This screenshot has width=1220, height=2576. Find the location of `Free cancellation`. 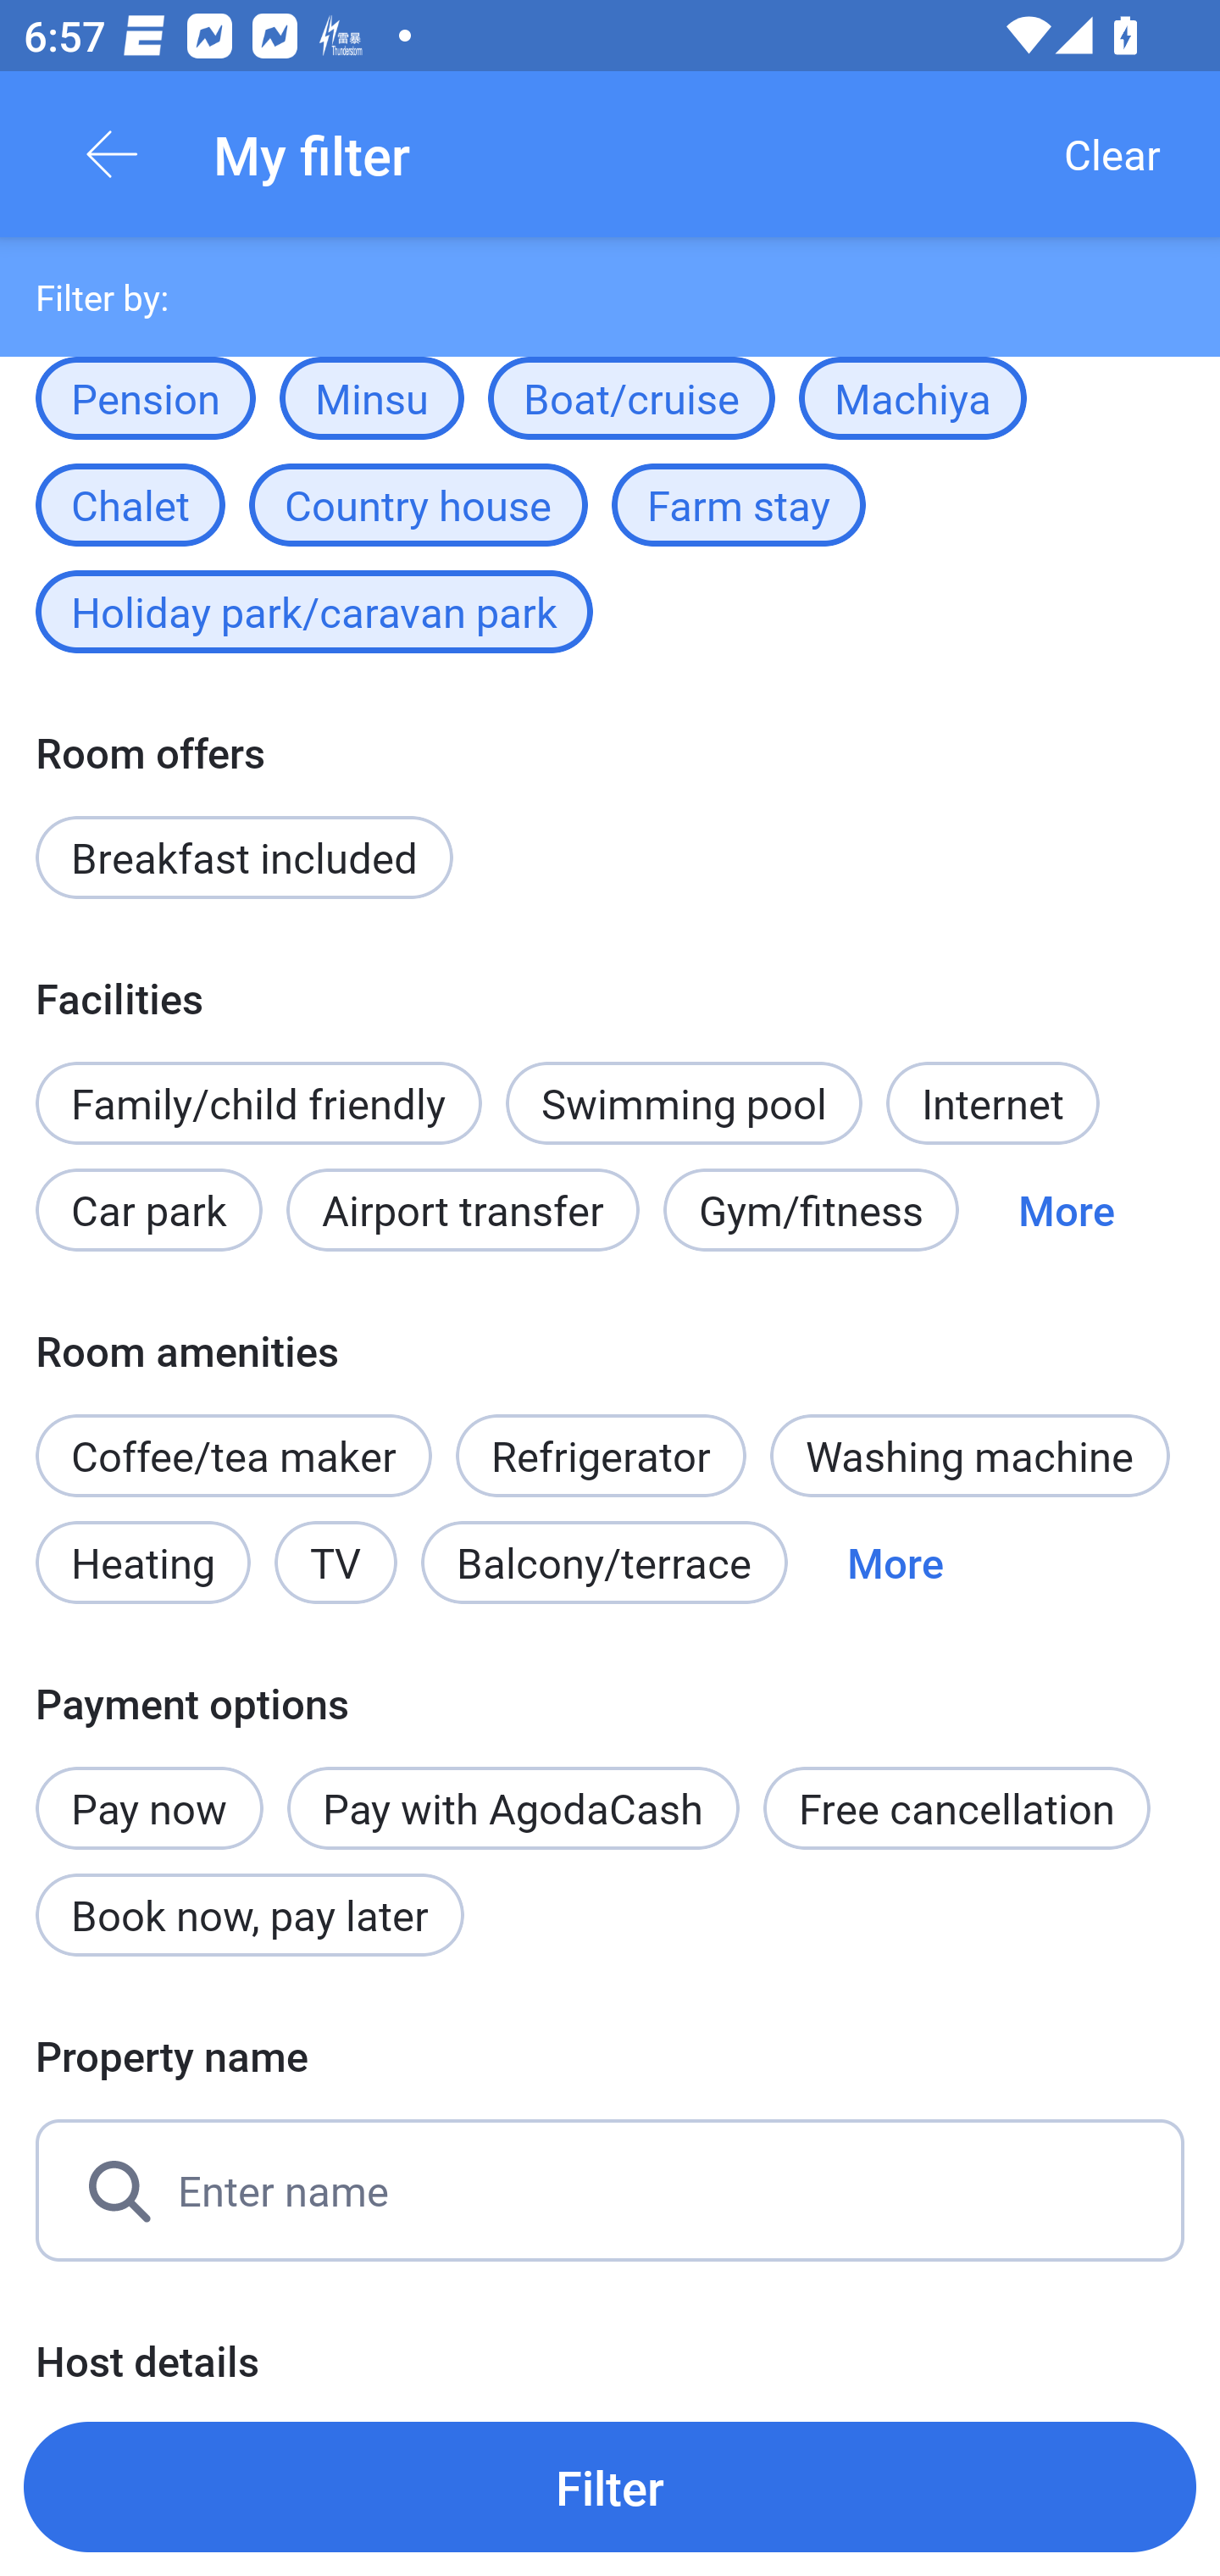

Free cancellation is located at coordinates (957, 1808).